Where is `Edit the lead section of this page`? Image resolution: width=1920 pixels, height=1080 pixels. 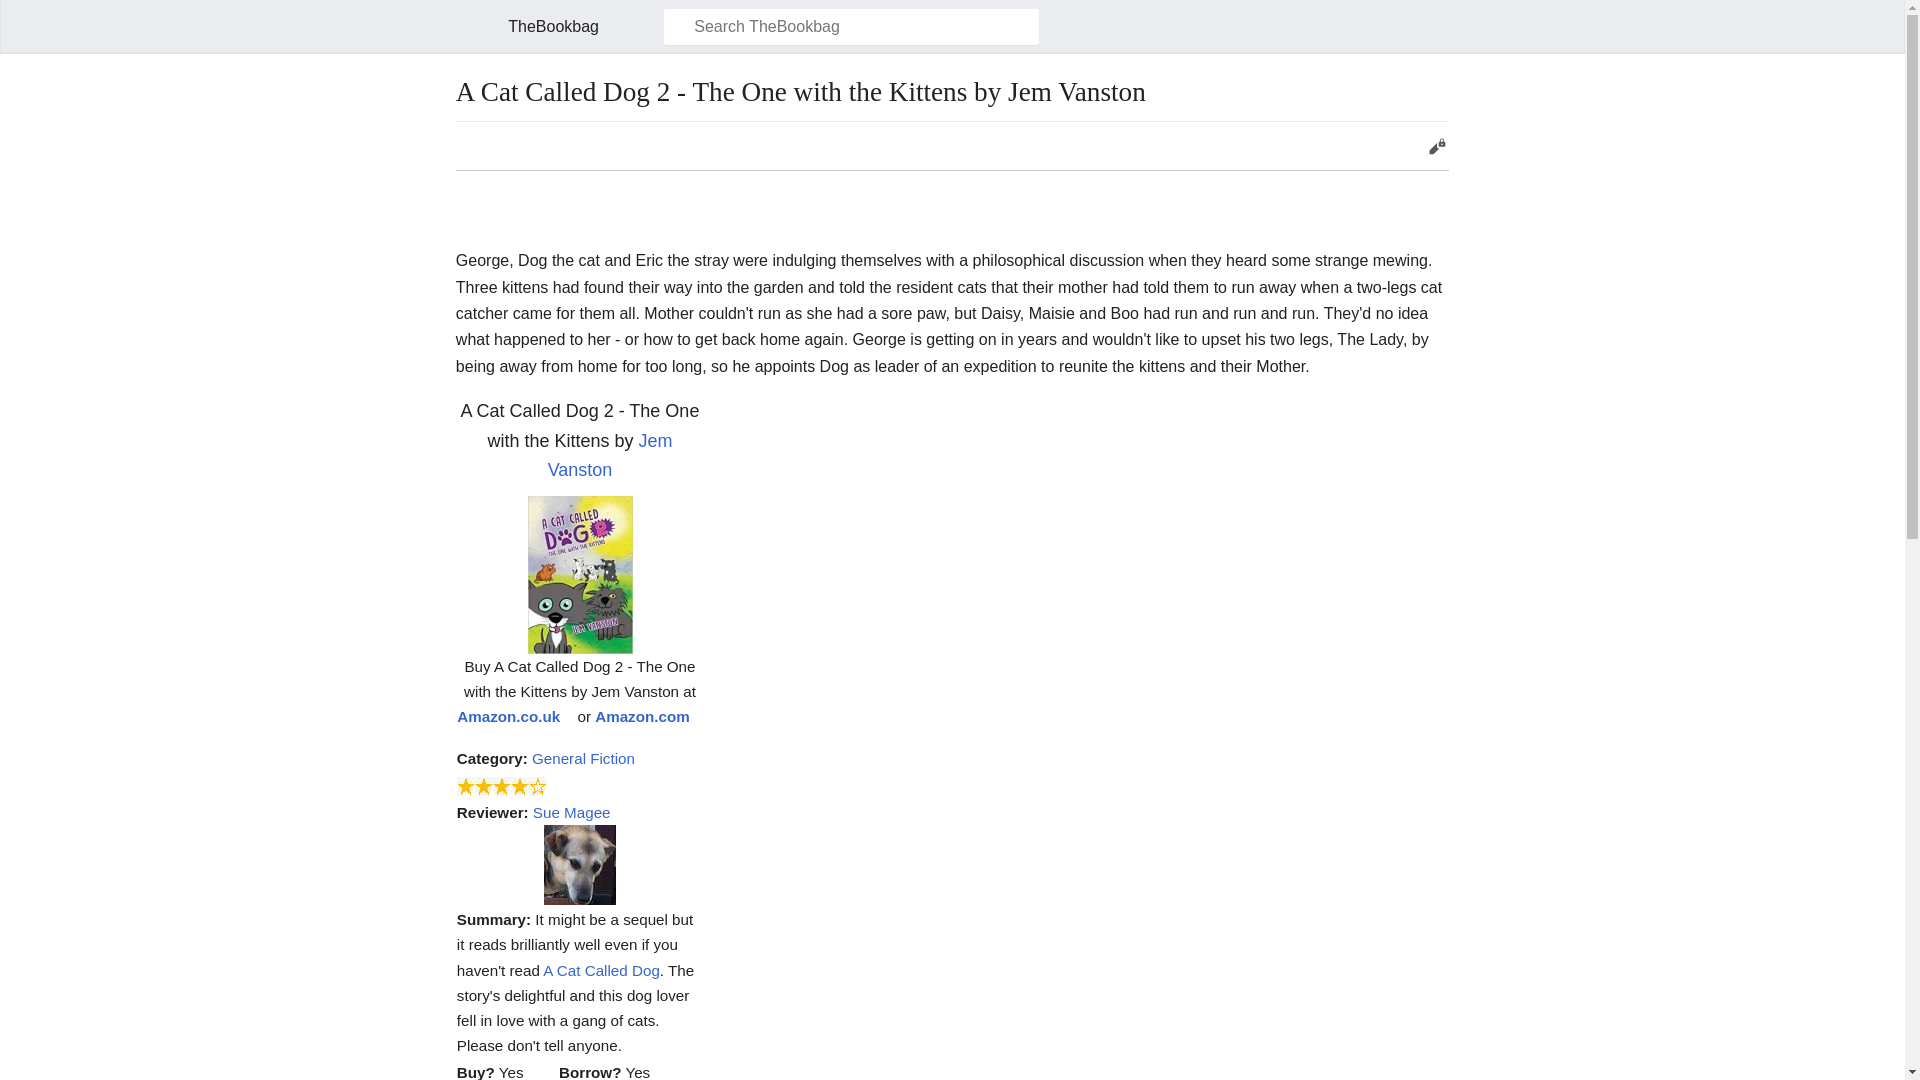 Edit the lead section of this page is located at coordinates (1436, 146).